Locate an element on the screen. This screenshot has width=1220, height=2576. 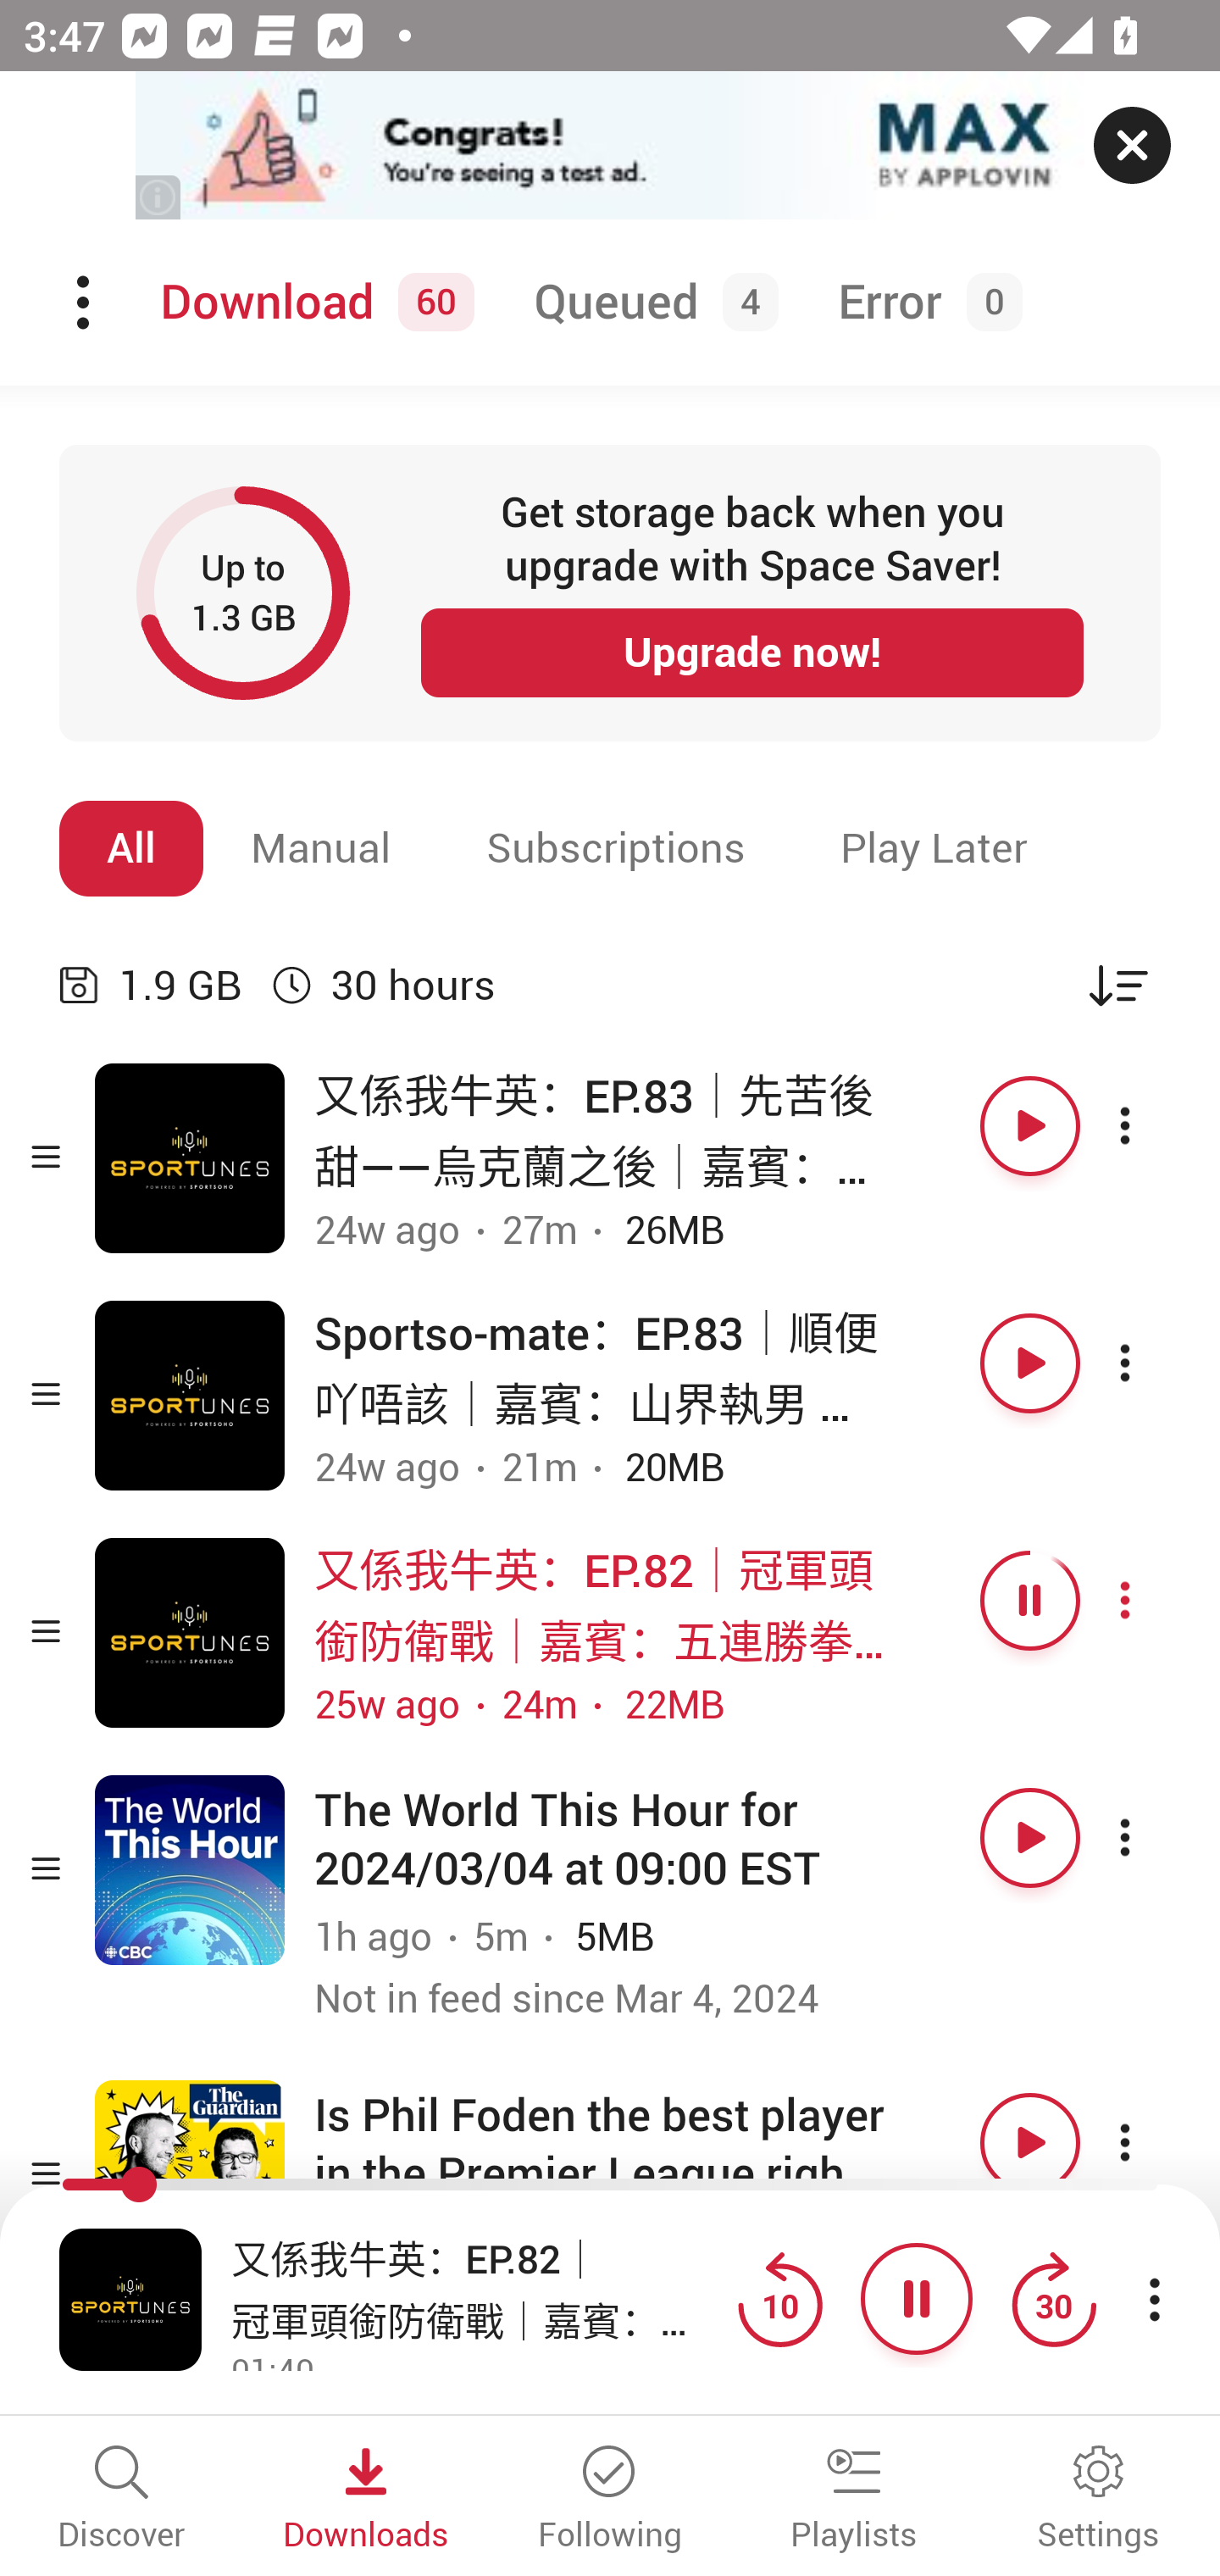
app-monetization is located at coordinates (610, 147).